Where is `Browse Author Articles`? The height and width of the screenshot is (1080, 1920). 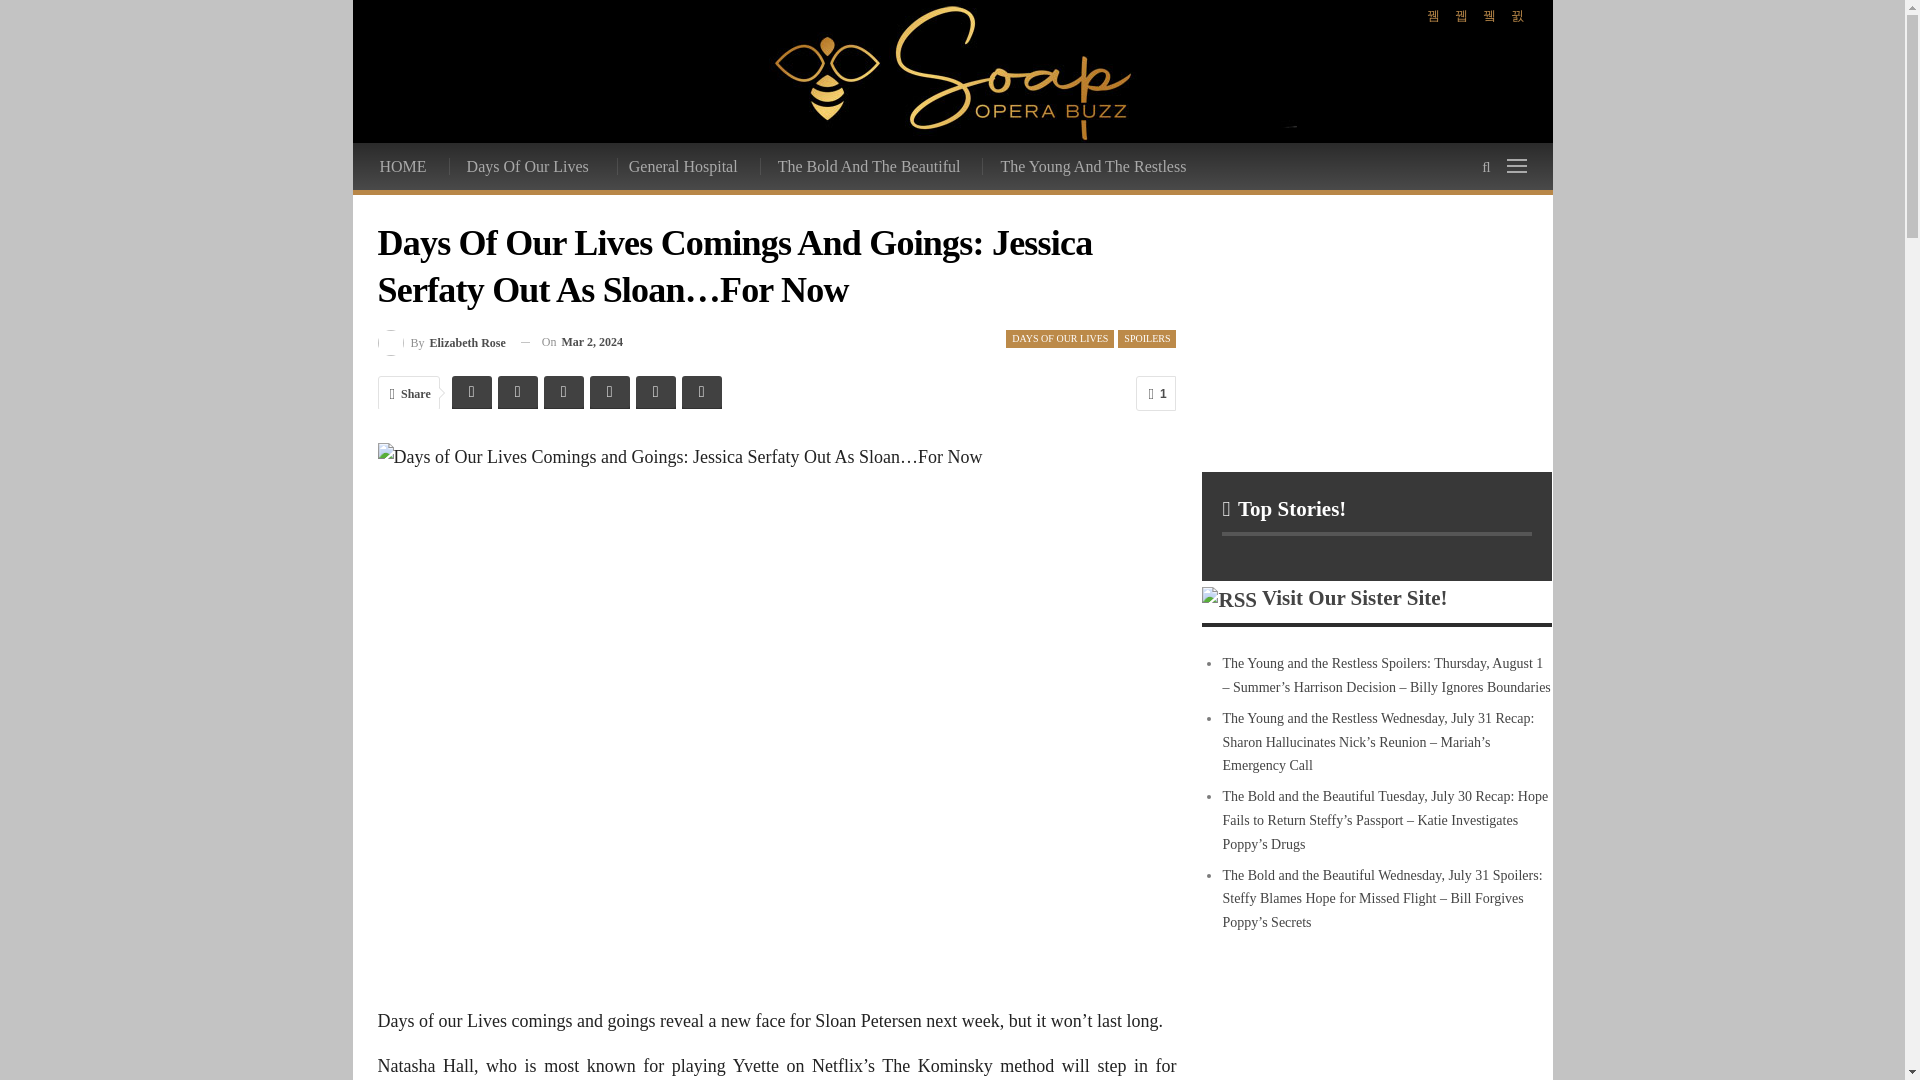
Browse Author Articles is located at coordinates (442, 342).